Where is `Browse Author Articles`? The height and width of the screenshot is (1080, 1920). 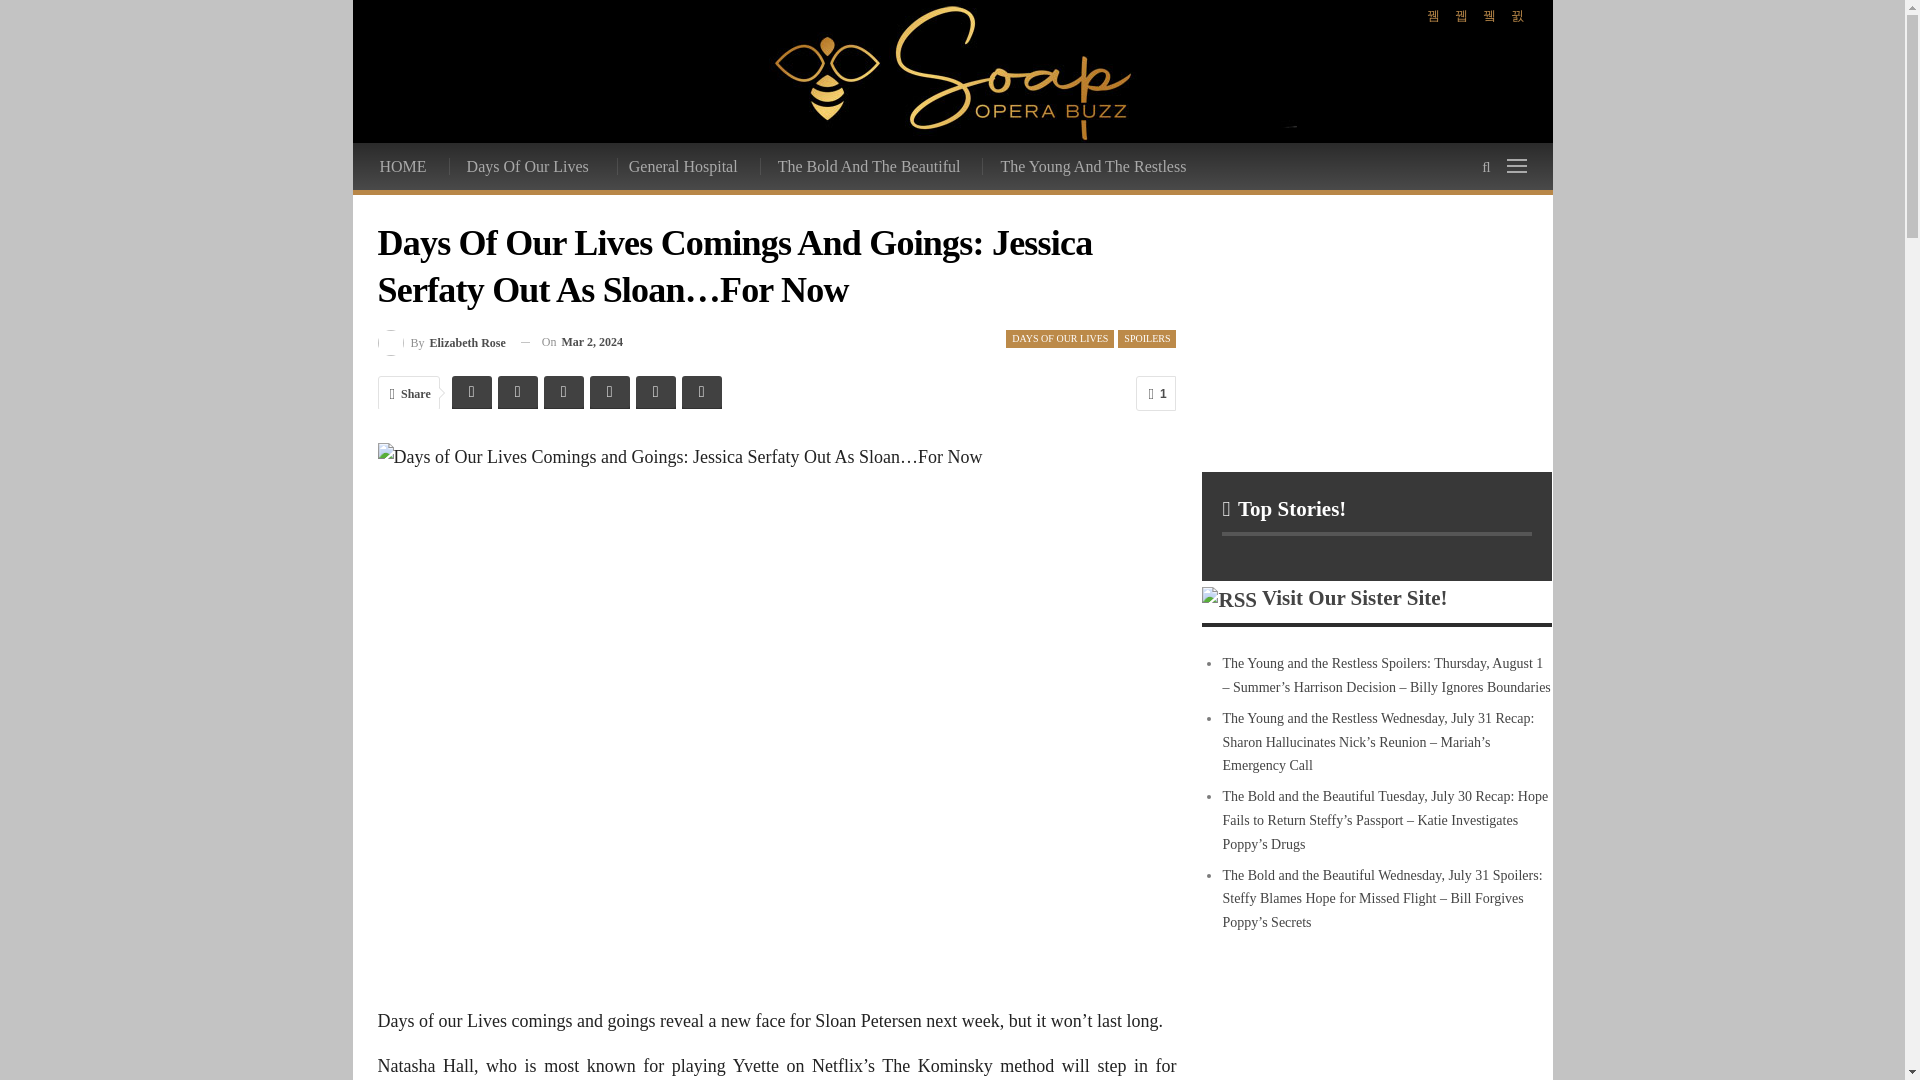
Browse Author Articles is located at coordinates (442, 342).